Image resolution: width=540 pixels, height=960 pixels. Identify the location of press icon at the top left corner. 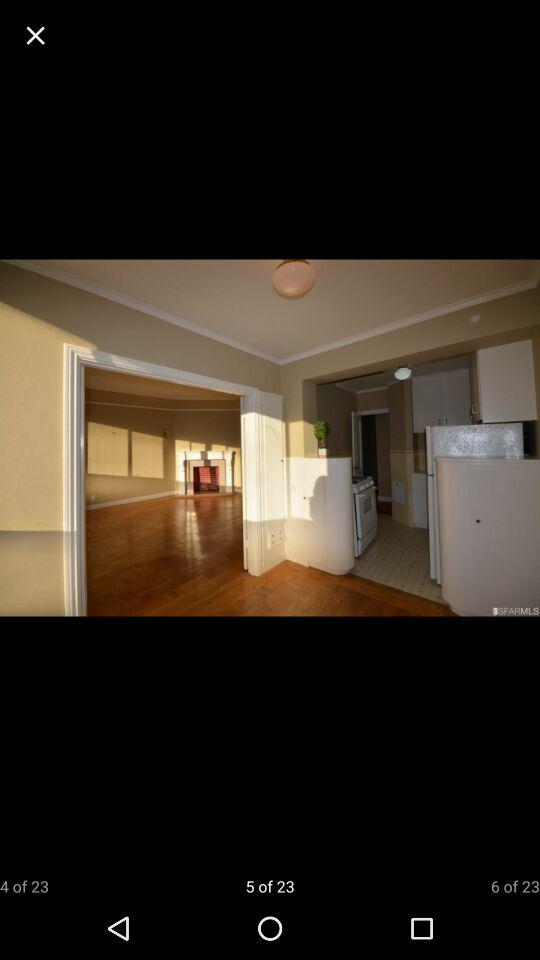
(36, 36).